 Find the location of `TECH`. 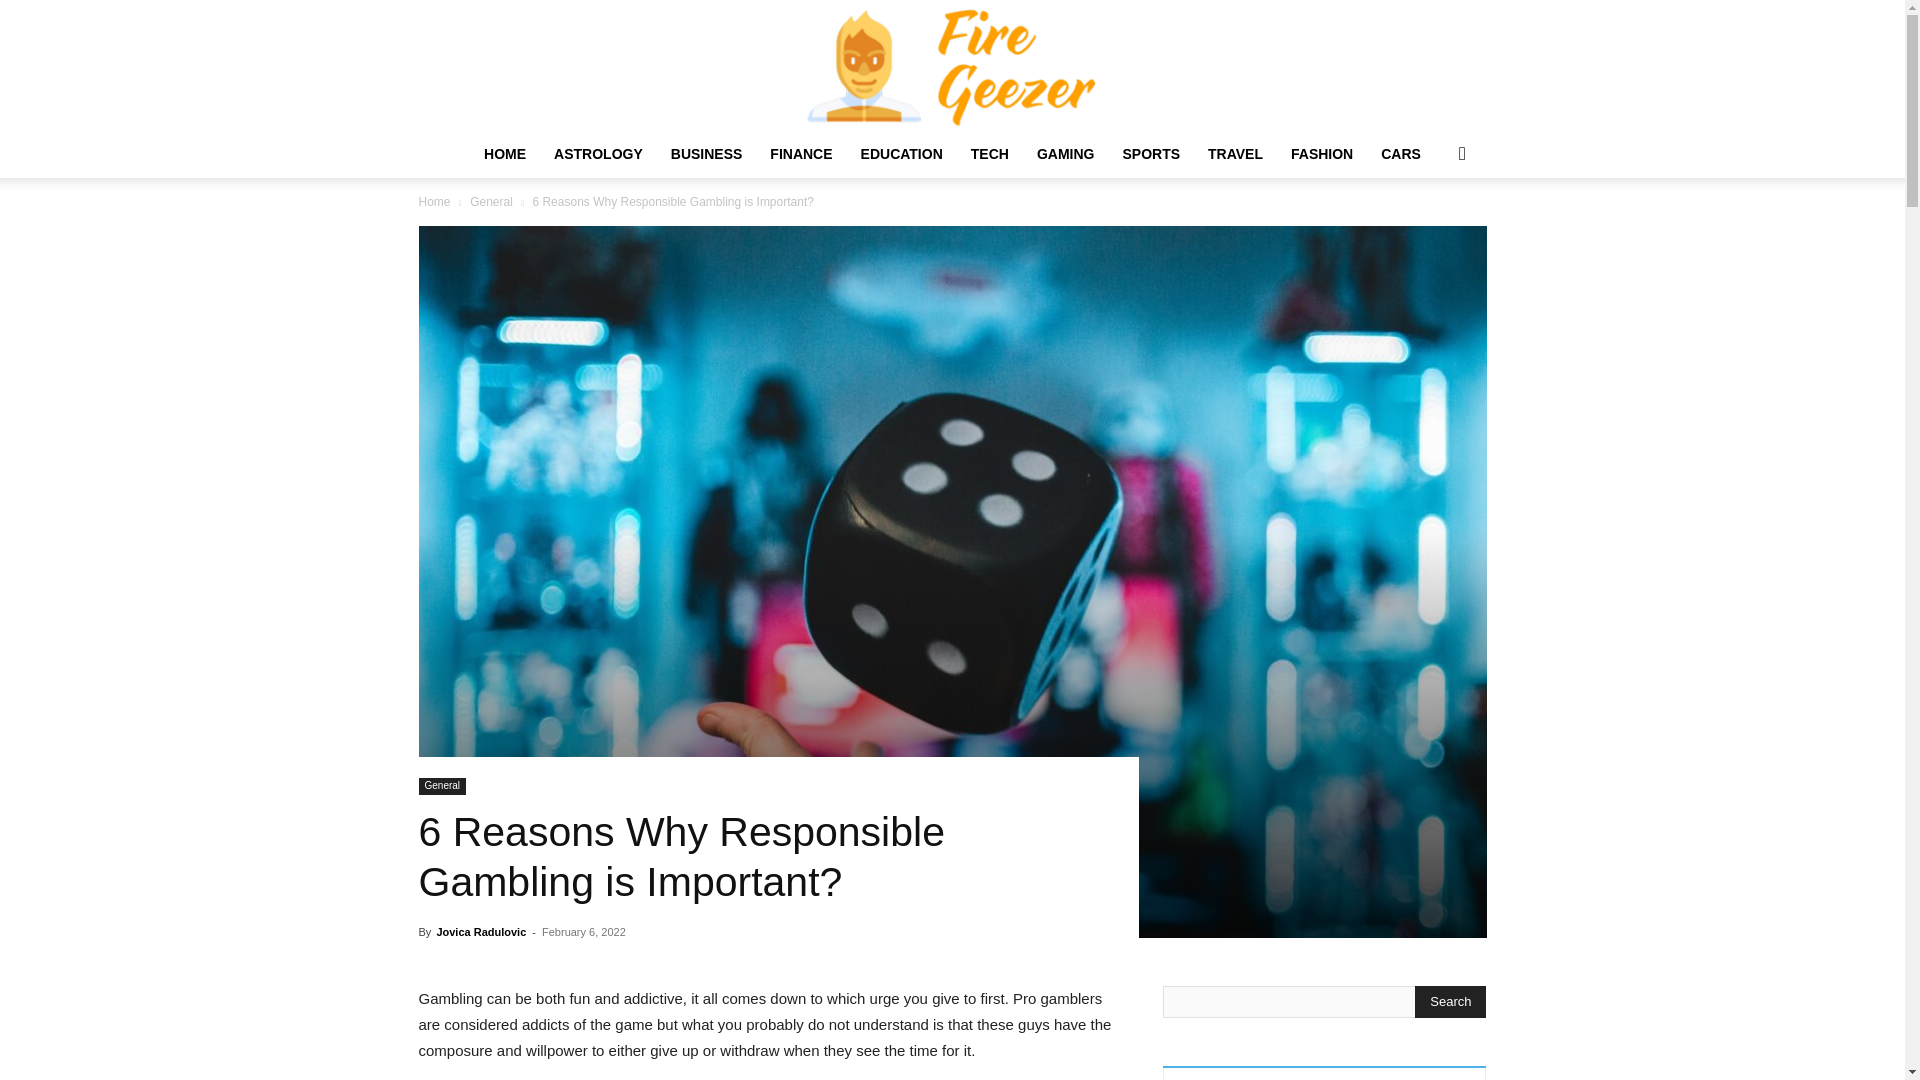

TECH is located at coordinates (990, 154).